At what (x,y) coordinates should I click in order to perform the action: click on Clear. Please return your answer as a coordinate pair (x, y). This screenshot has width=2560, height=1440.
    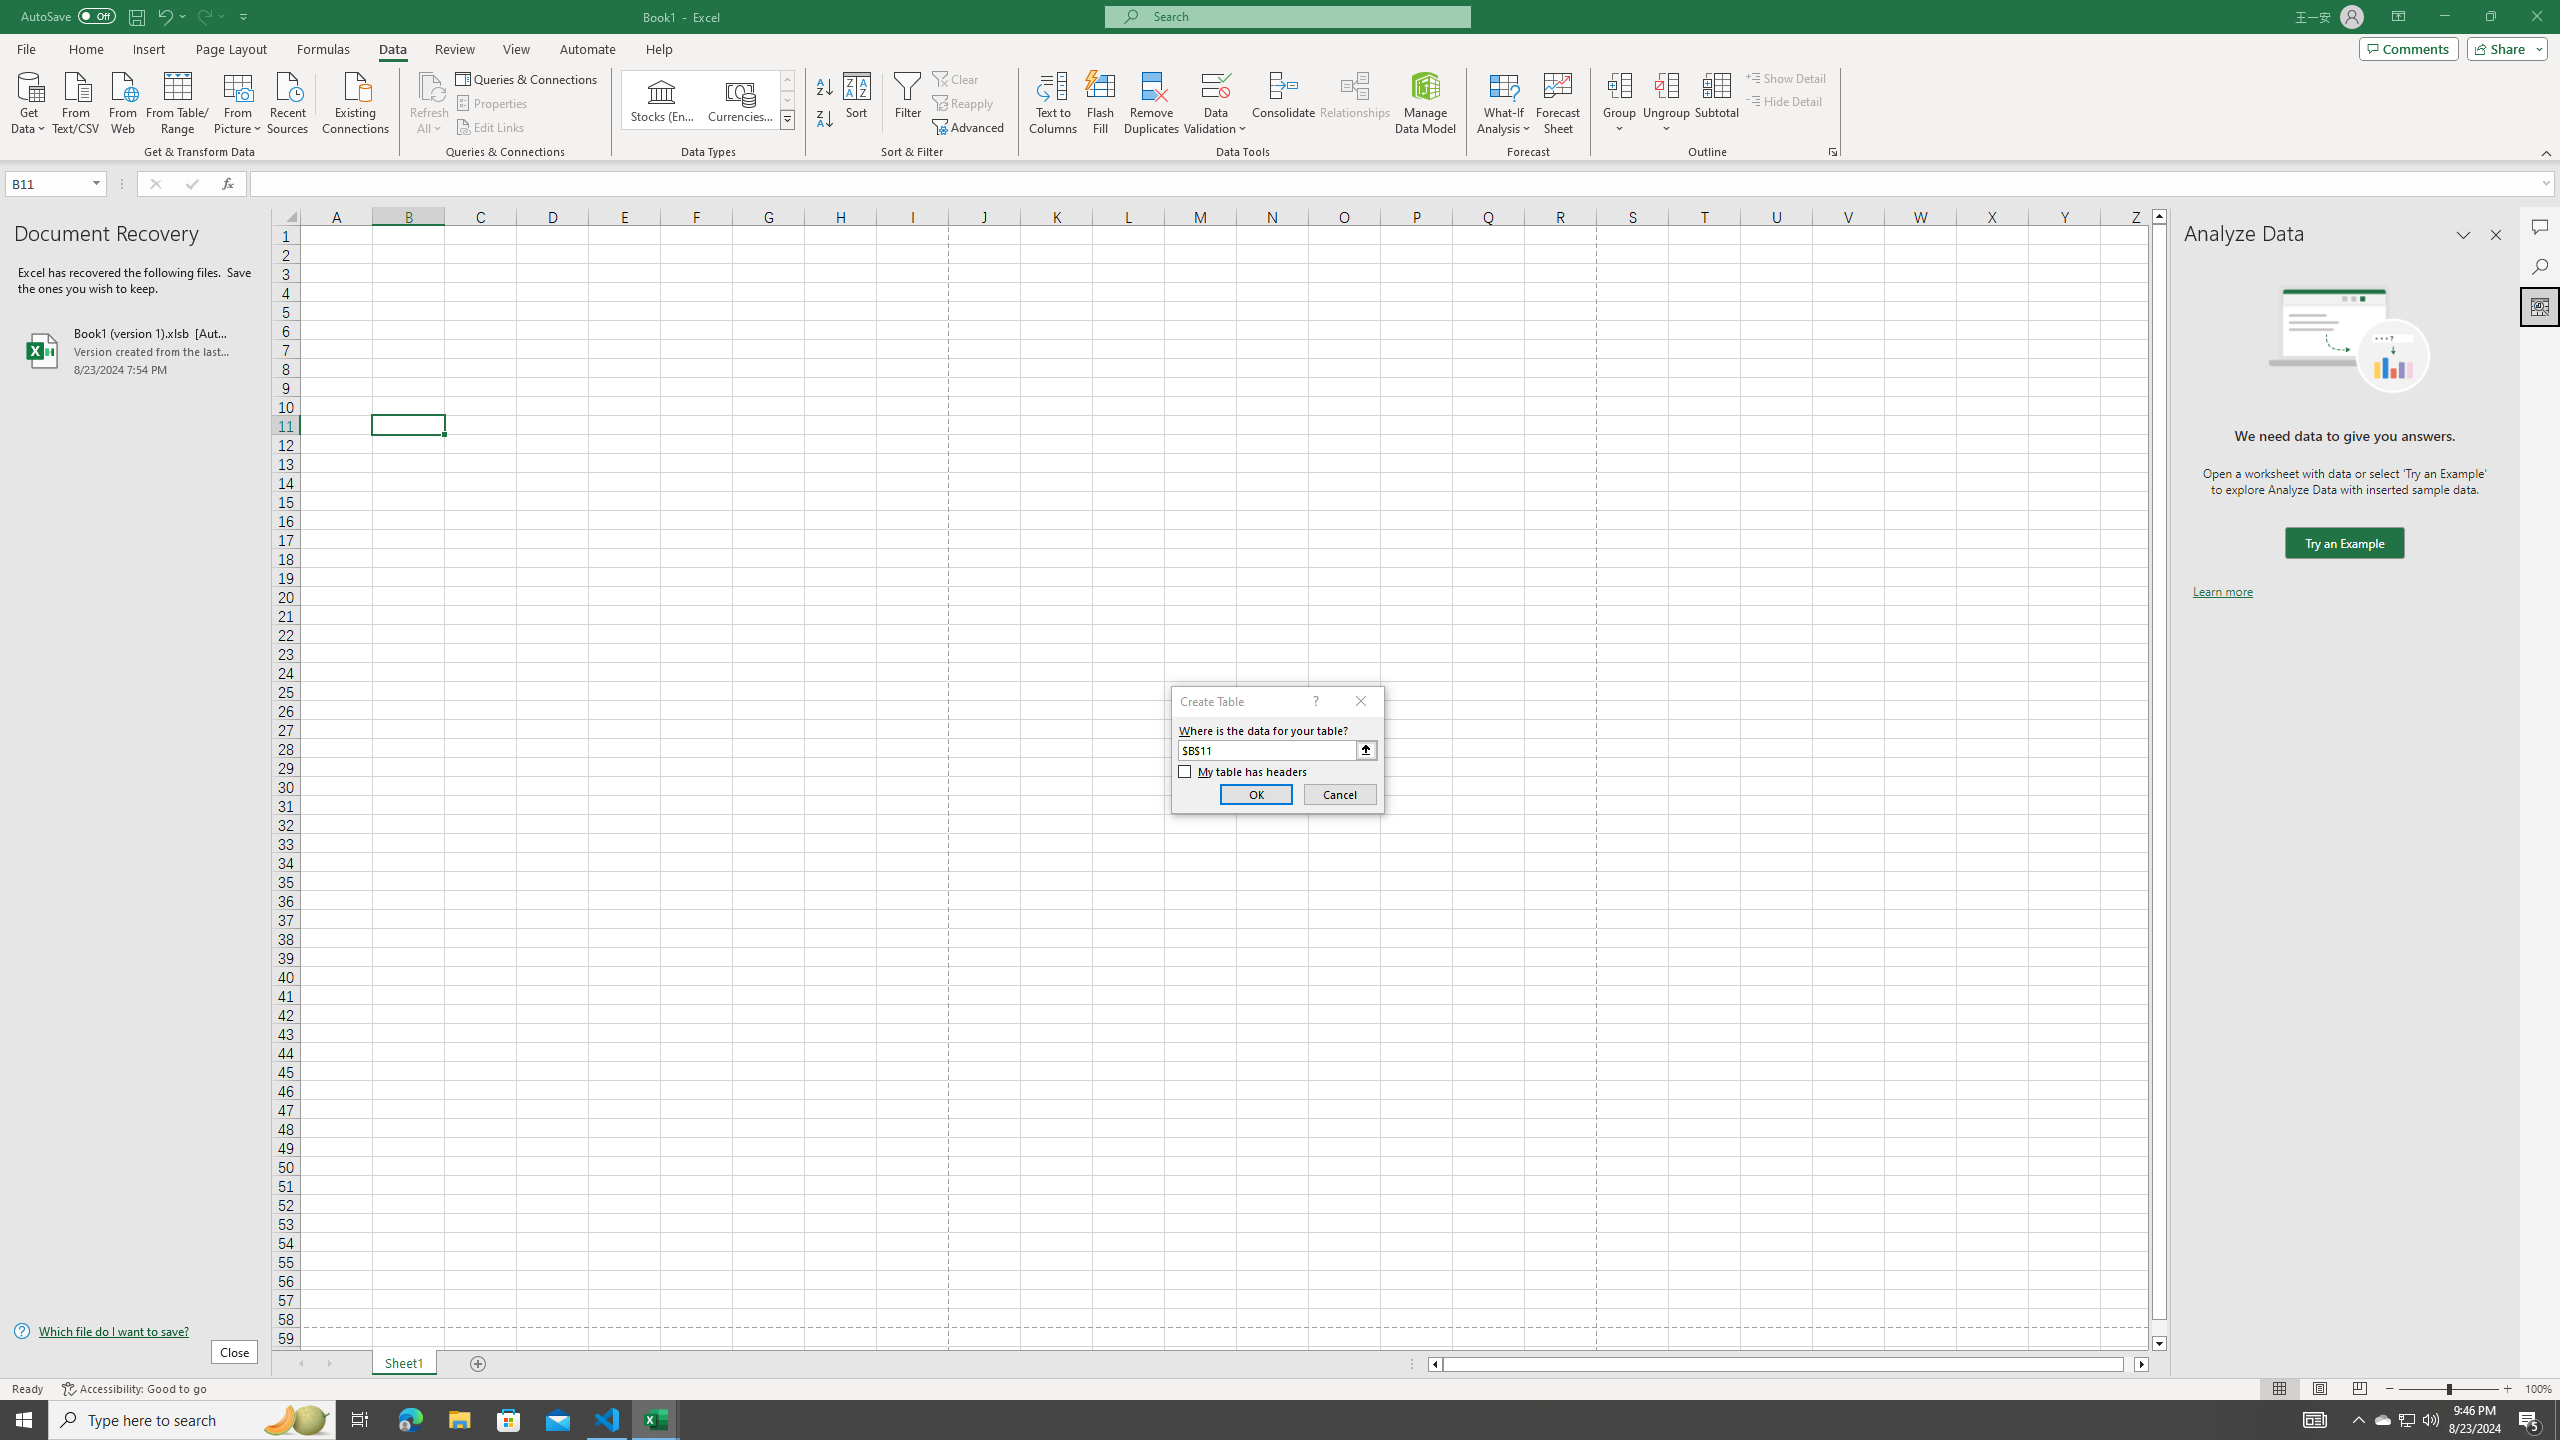
    Looking at the image, I should click on (957, 78).